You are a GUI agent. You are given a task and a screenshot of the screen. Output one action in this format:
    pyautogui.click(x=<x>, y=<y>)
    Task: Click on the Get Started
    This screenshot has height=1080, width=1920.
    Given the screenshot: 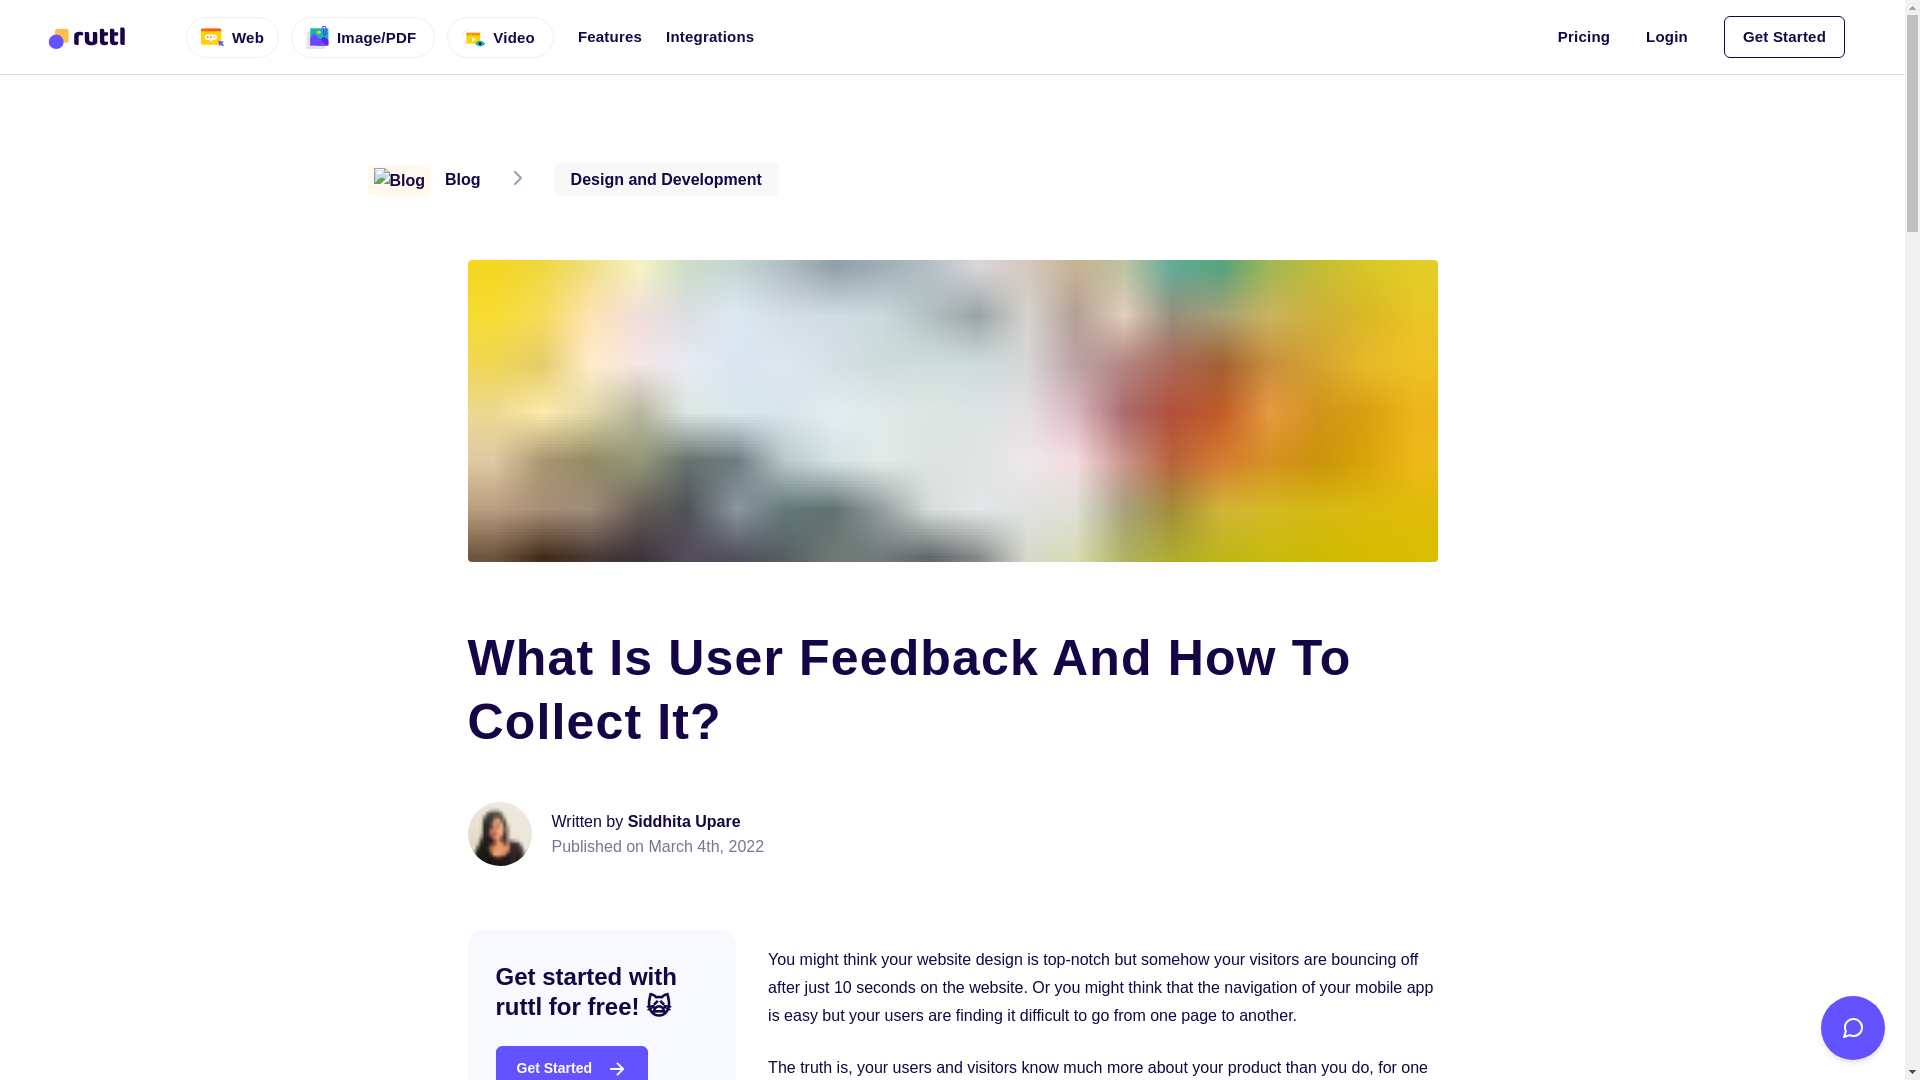 What is the action you would take?
    pyautogui.click(x=572, y=1063)
    